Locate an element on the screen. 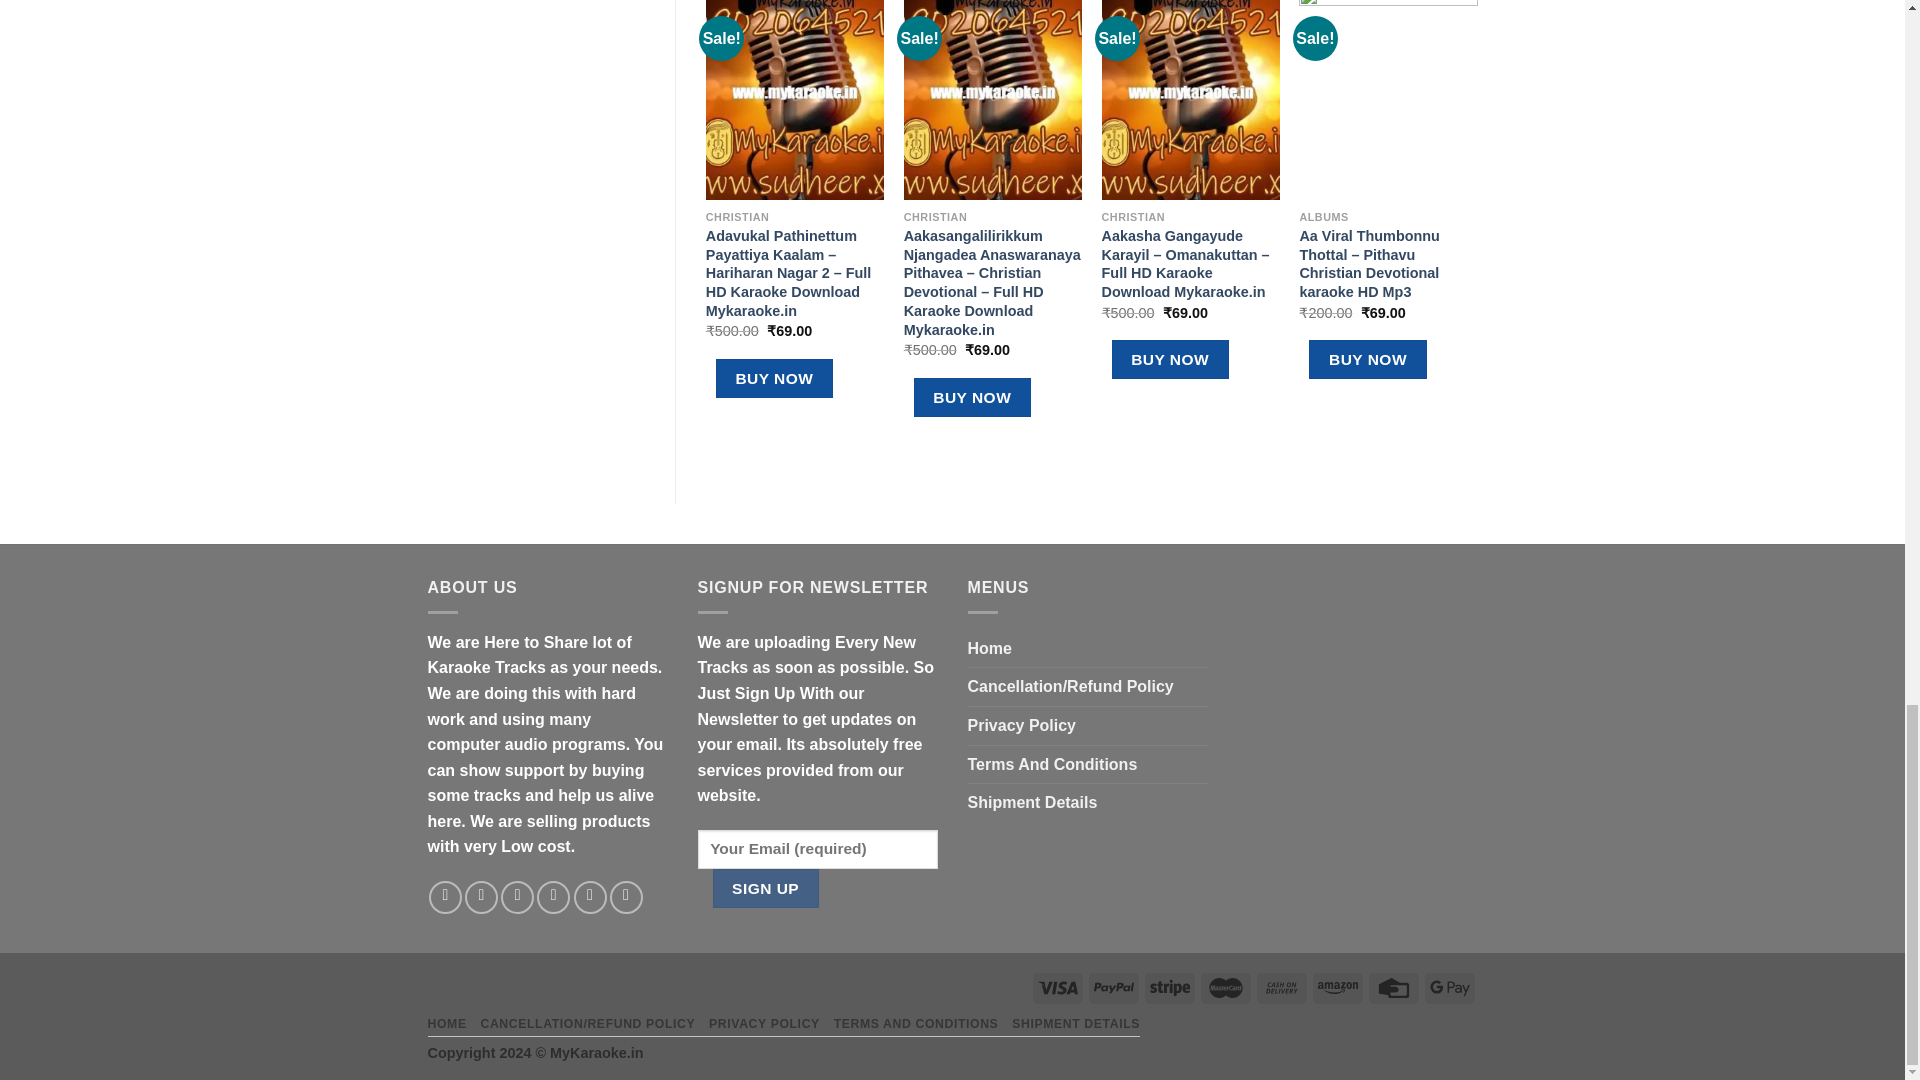  Sign Up is located at coordinates (764, 888).